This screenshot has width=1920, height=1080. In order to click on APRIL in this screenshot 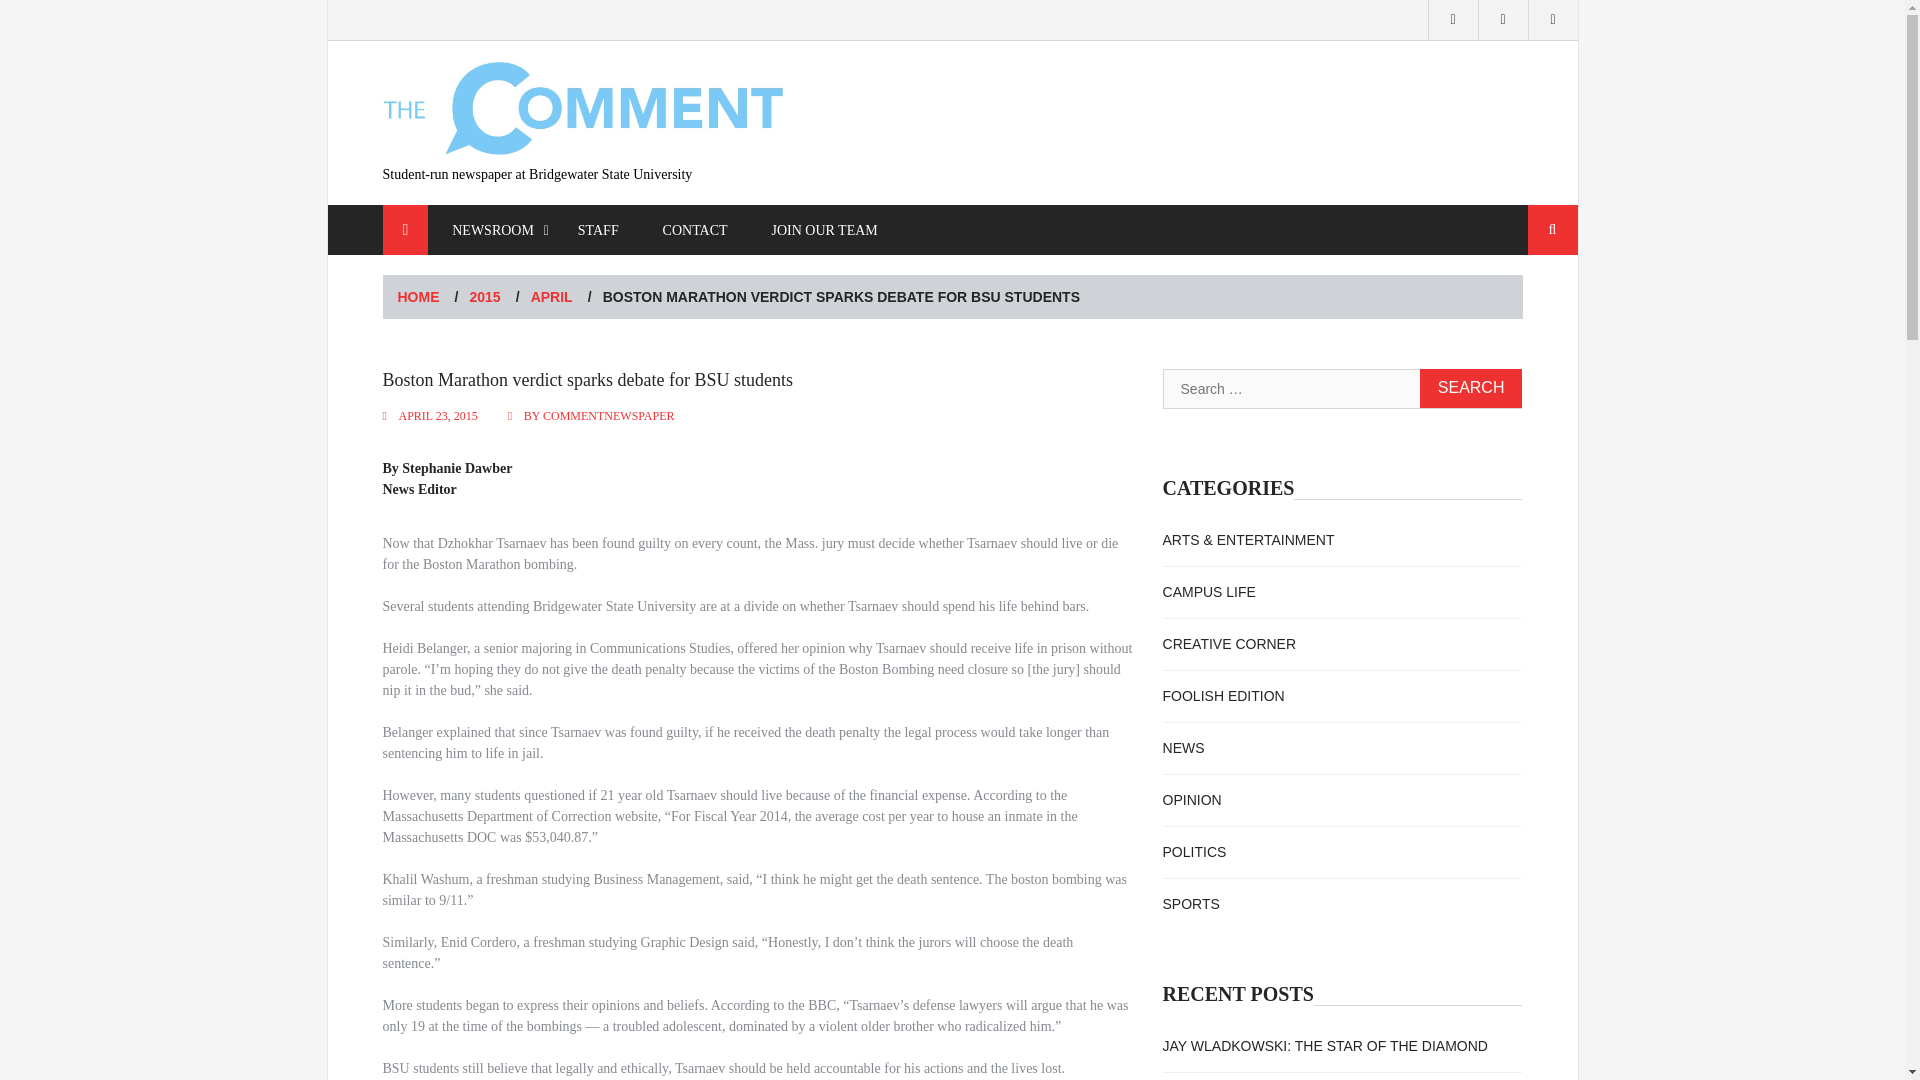, I will do `click(552, 296)`.